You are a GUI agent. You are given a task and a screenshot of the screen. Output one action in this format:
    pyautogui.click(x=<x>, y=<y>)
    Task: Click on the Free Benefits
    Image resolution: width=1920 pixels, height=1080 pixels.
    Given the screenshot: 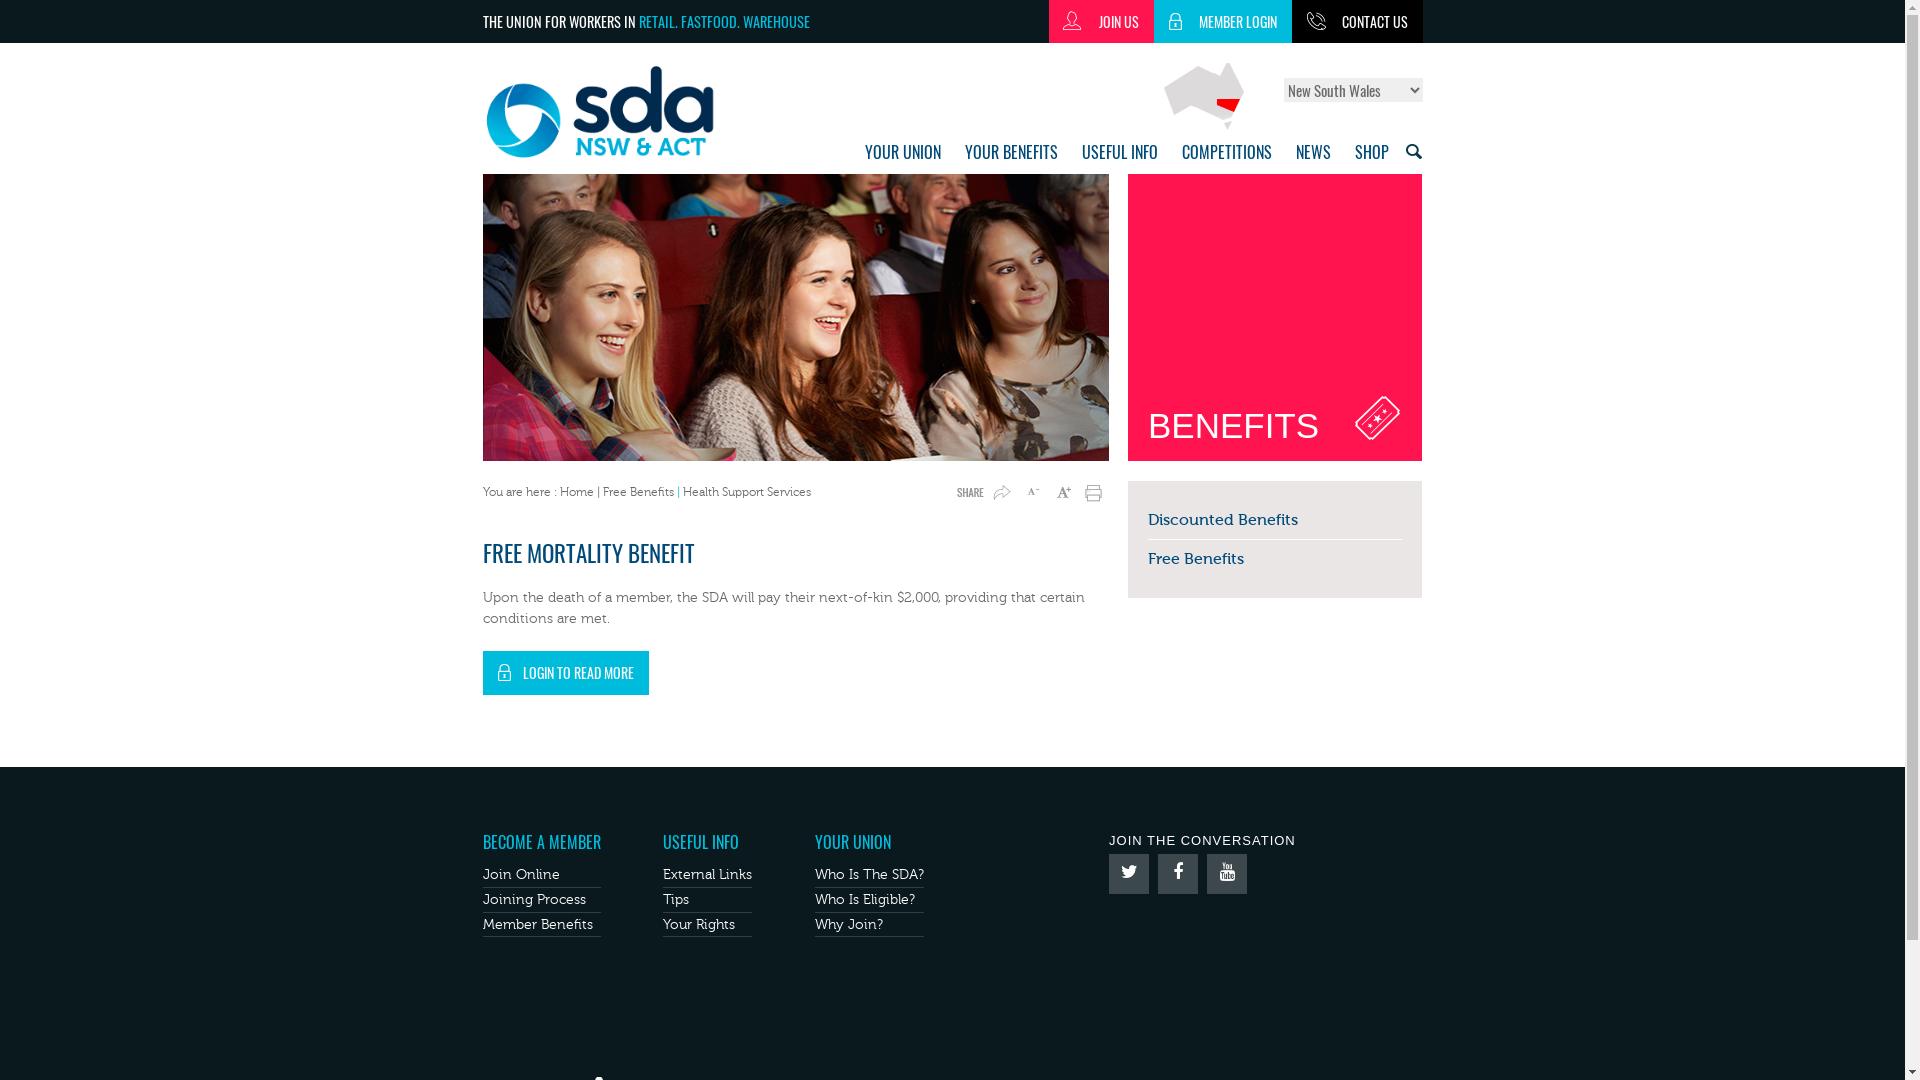 What is the action you would take?
    pyautogui.click(x=1196, y=558)
    